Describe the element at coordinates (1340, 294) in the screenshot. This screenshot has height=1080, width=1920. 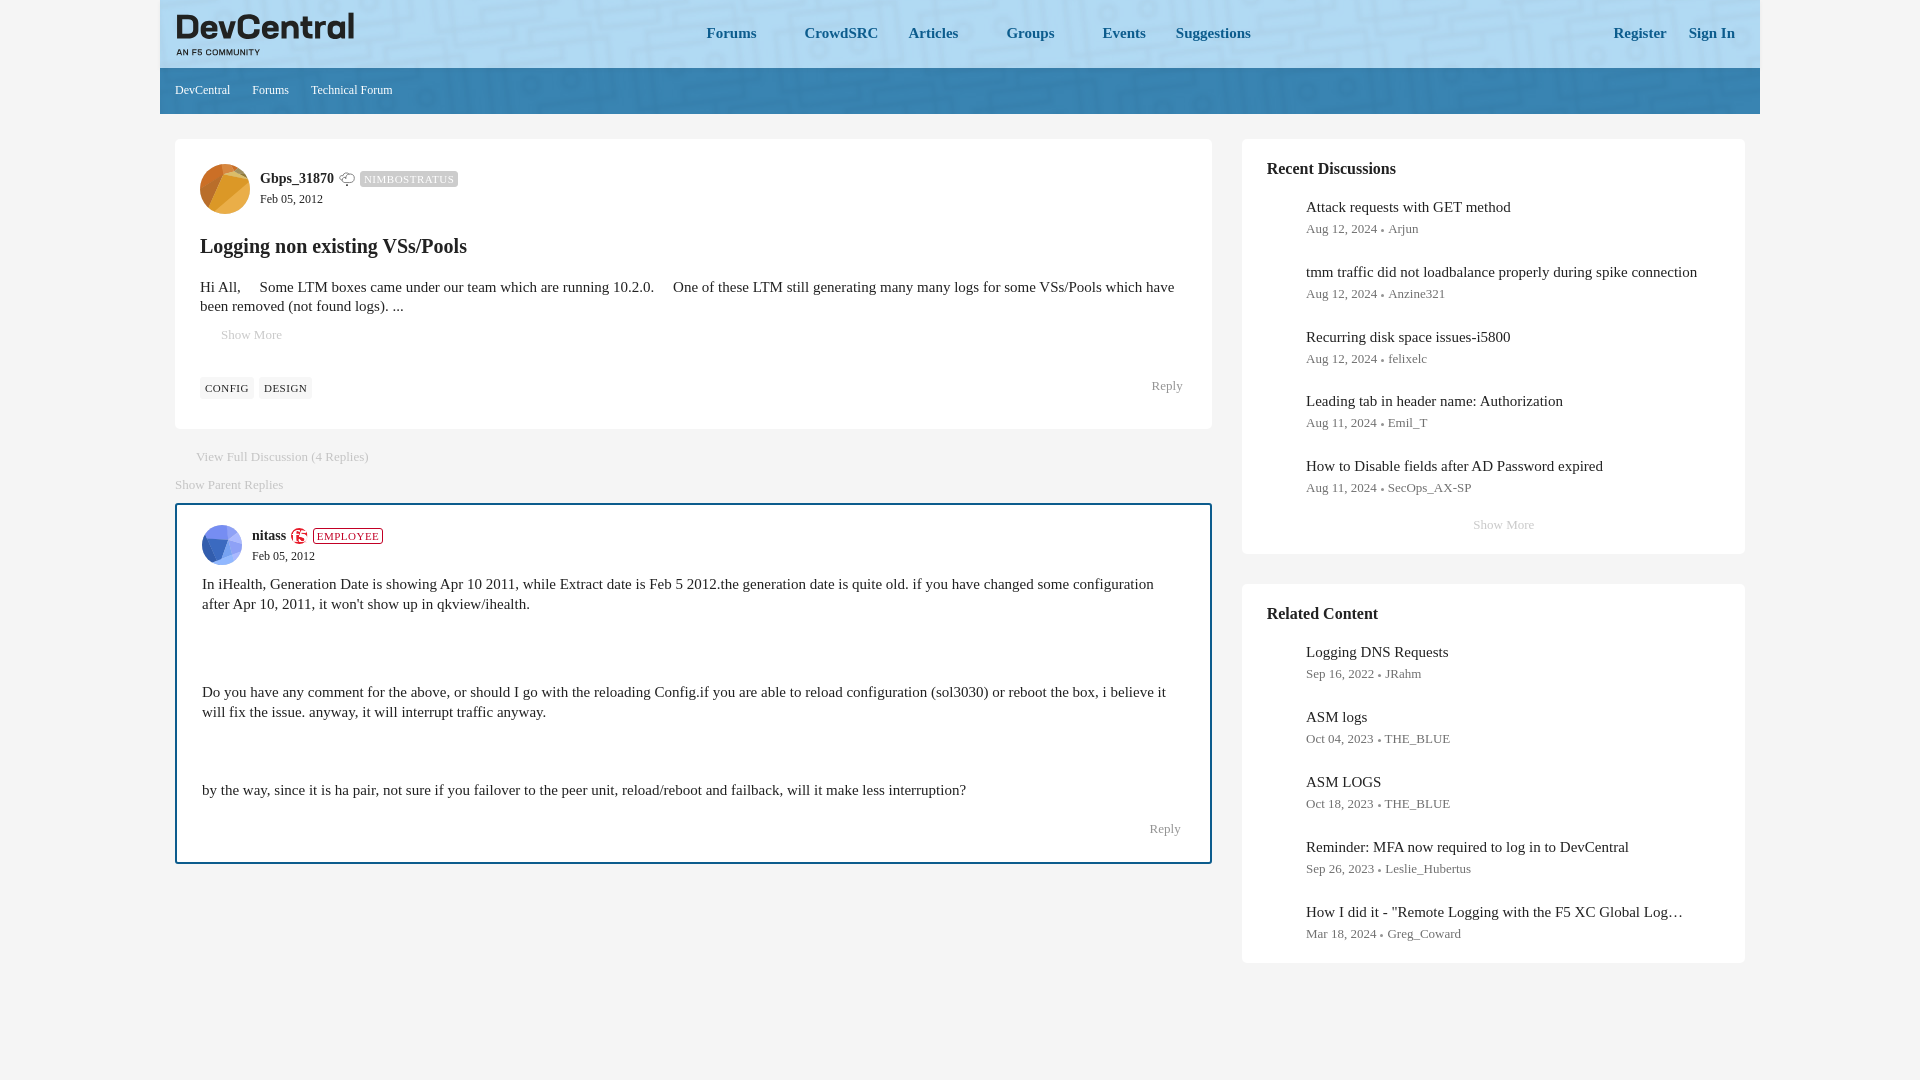
I see `August 12, 2024 at 2:08 AM` at that location.